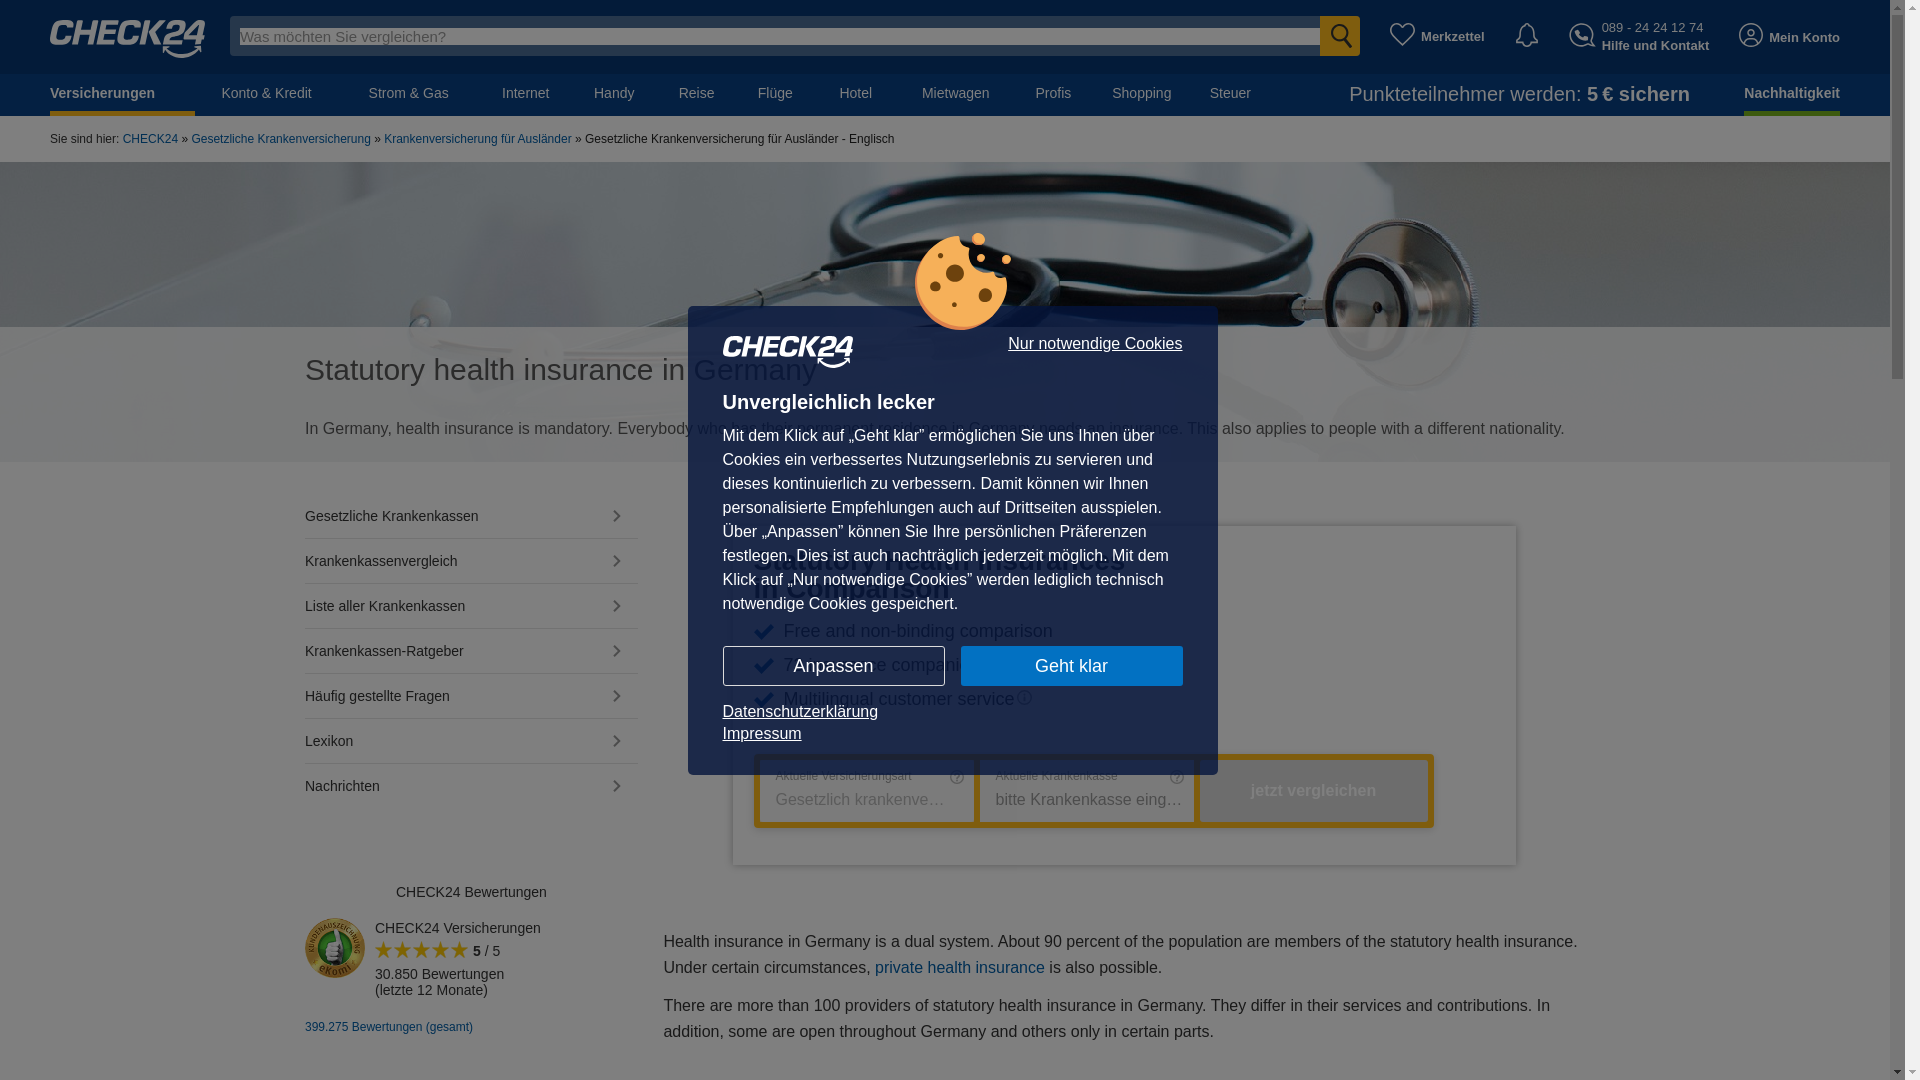  Describe the element at coordinates (1071, 665) in the screenshot. I see `Geht klar` at that location.